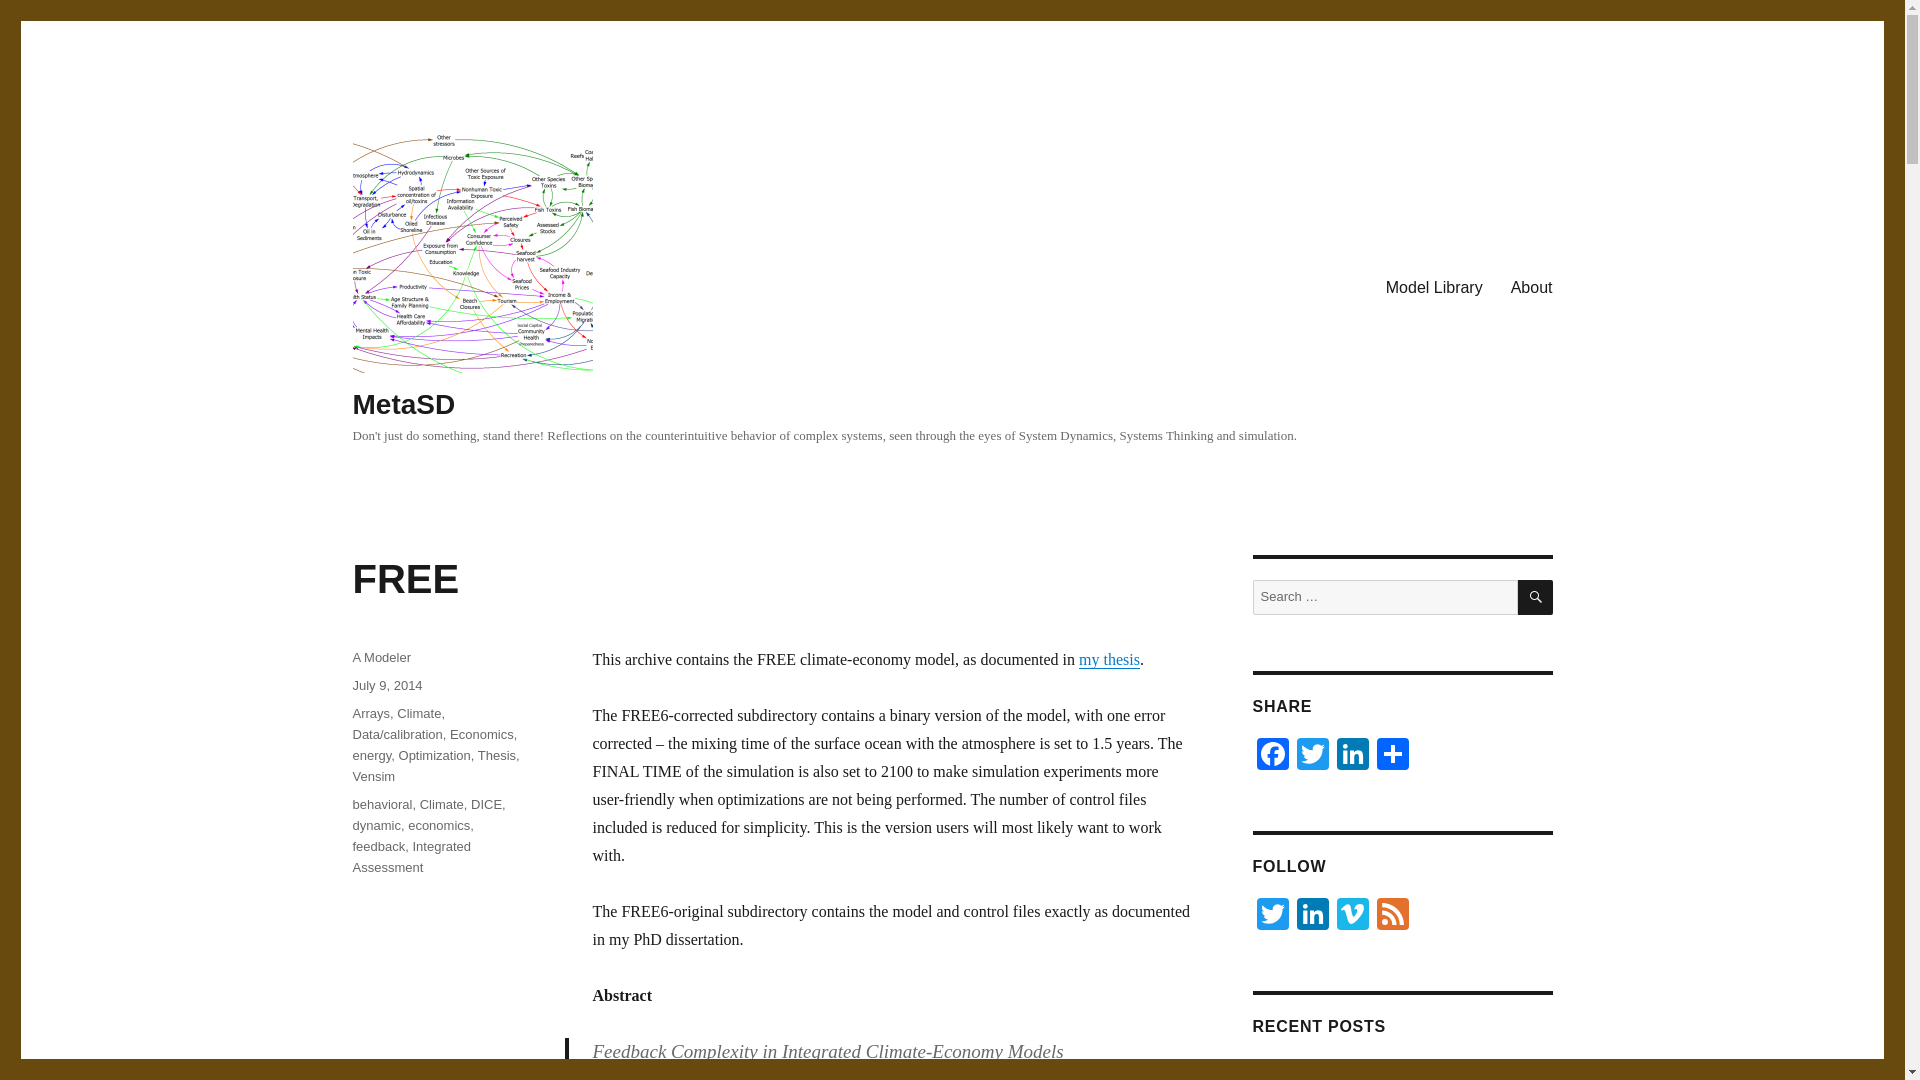 The image size is (1920, 1080). What do you see at coordinates (1312, 916) in the screenshot?
I see `LinkedIn` at bounding box center [1312, 916].